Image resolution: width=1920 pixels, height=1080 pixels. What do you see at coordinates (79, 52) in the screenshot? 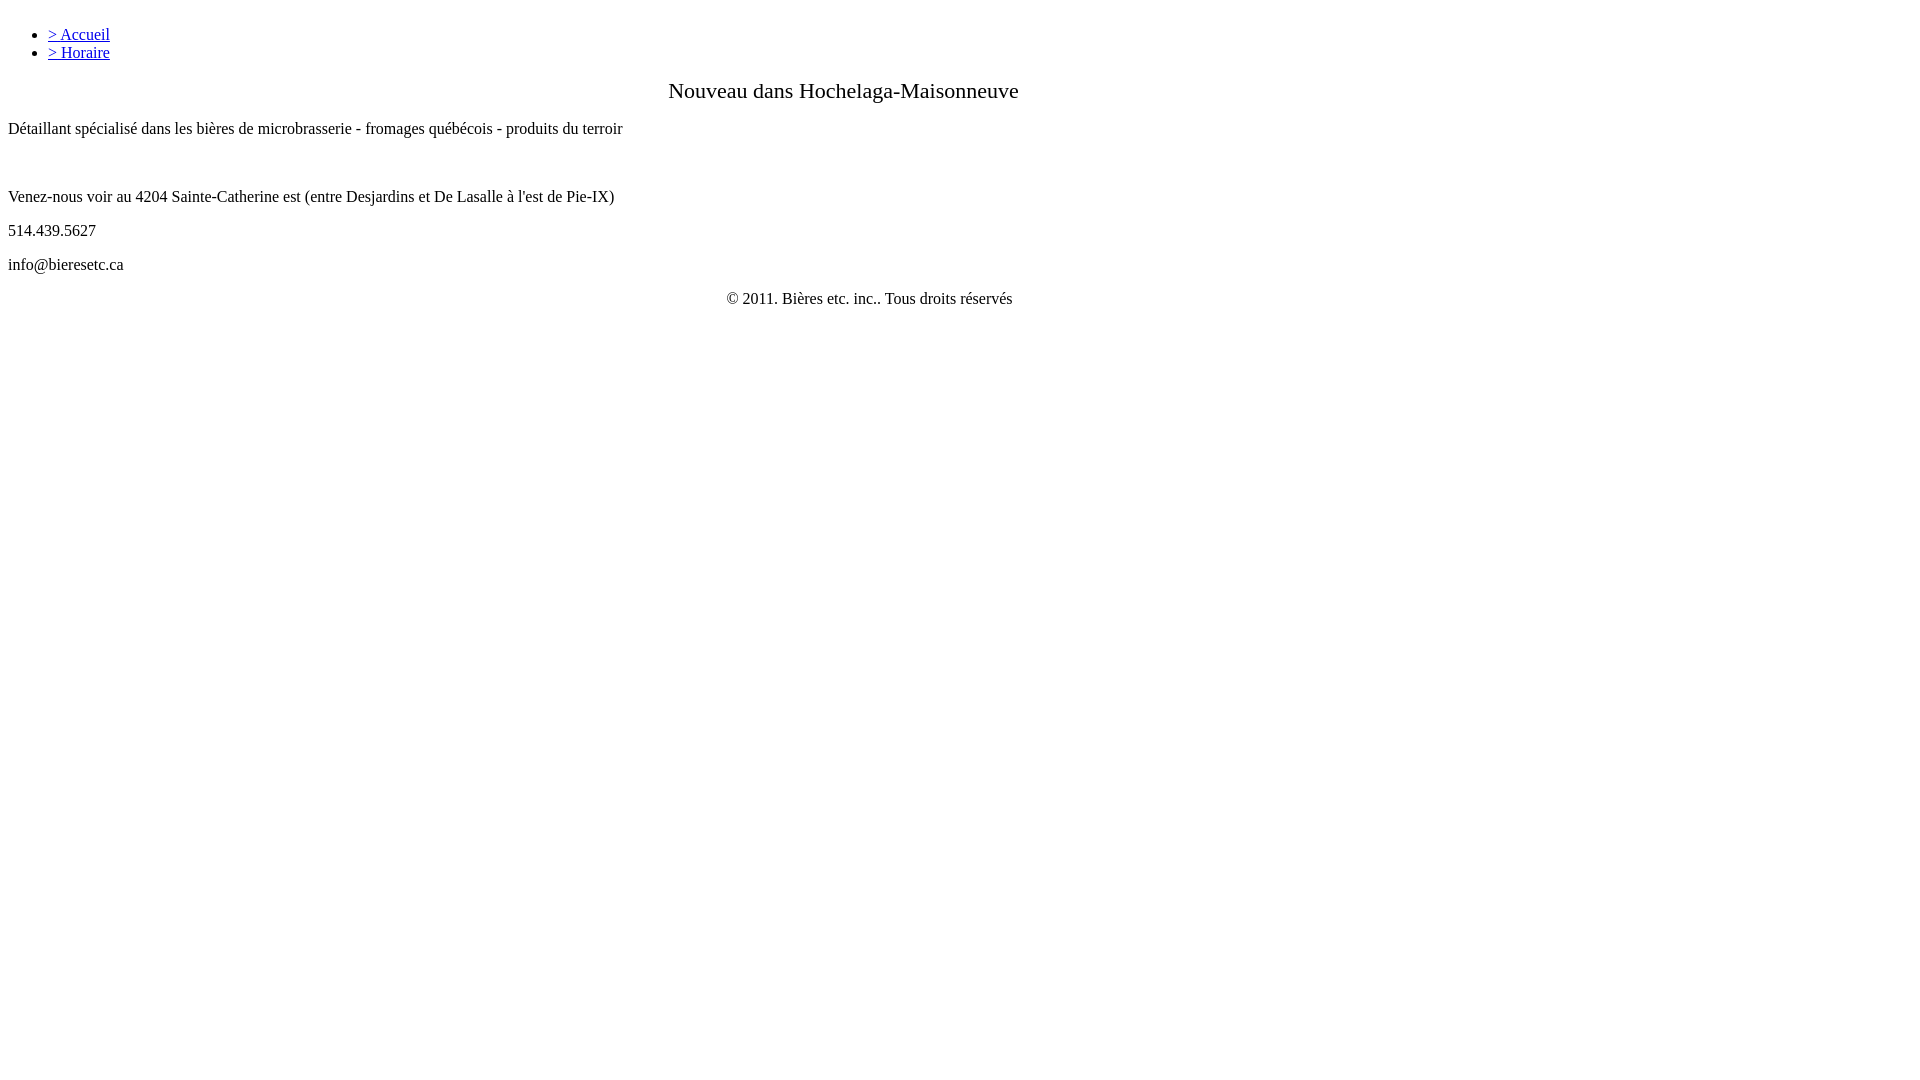
I see `> Horaire` at bounding box center [79, 52].